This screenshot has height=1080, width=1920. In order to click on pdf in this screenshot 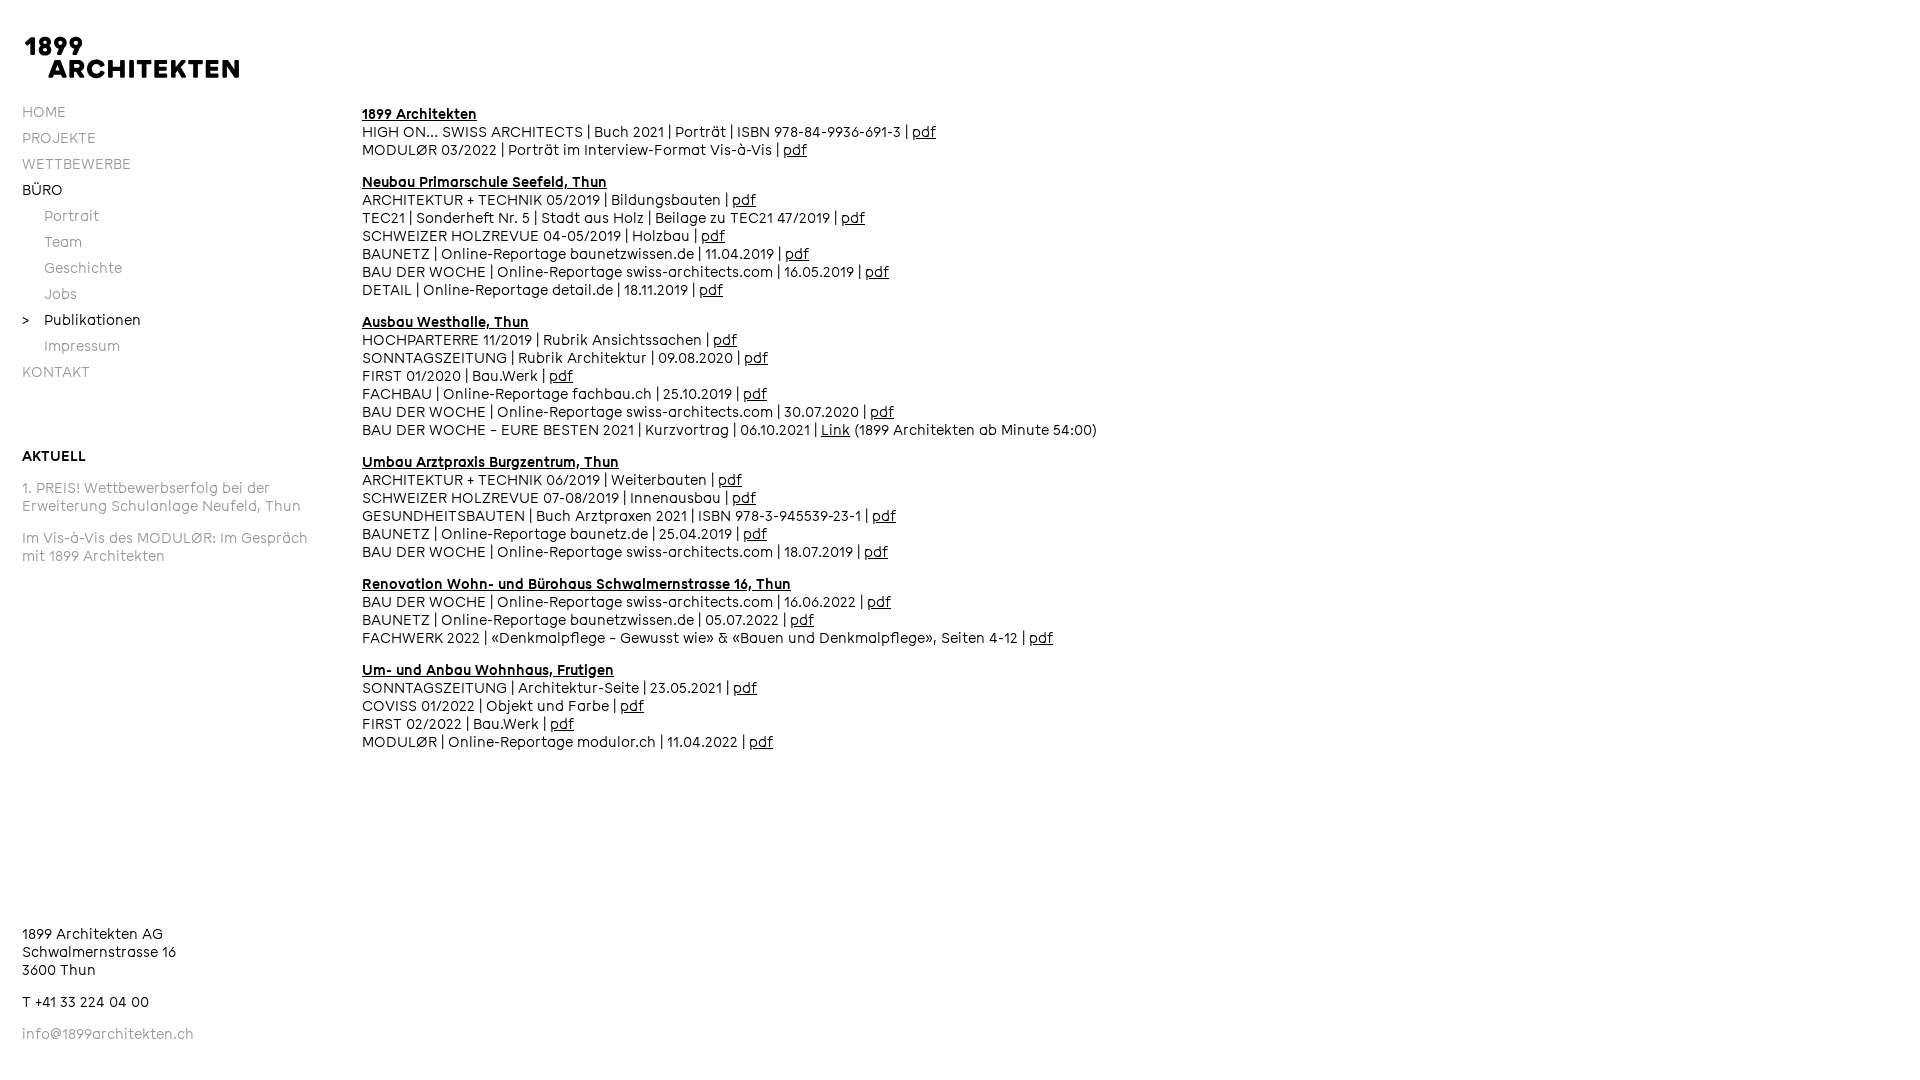, I will do `click(1041, 638)`.